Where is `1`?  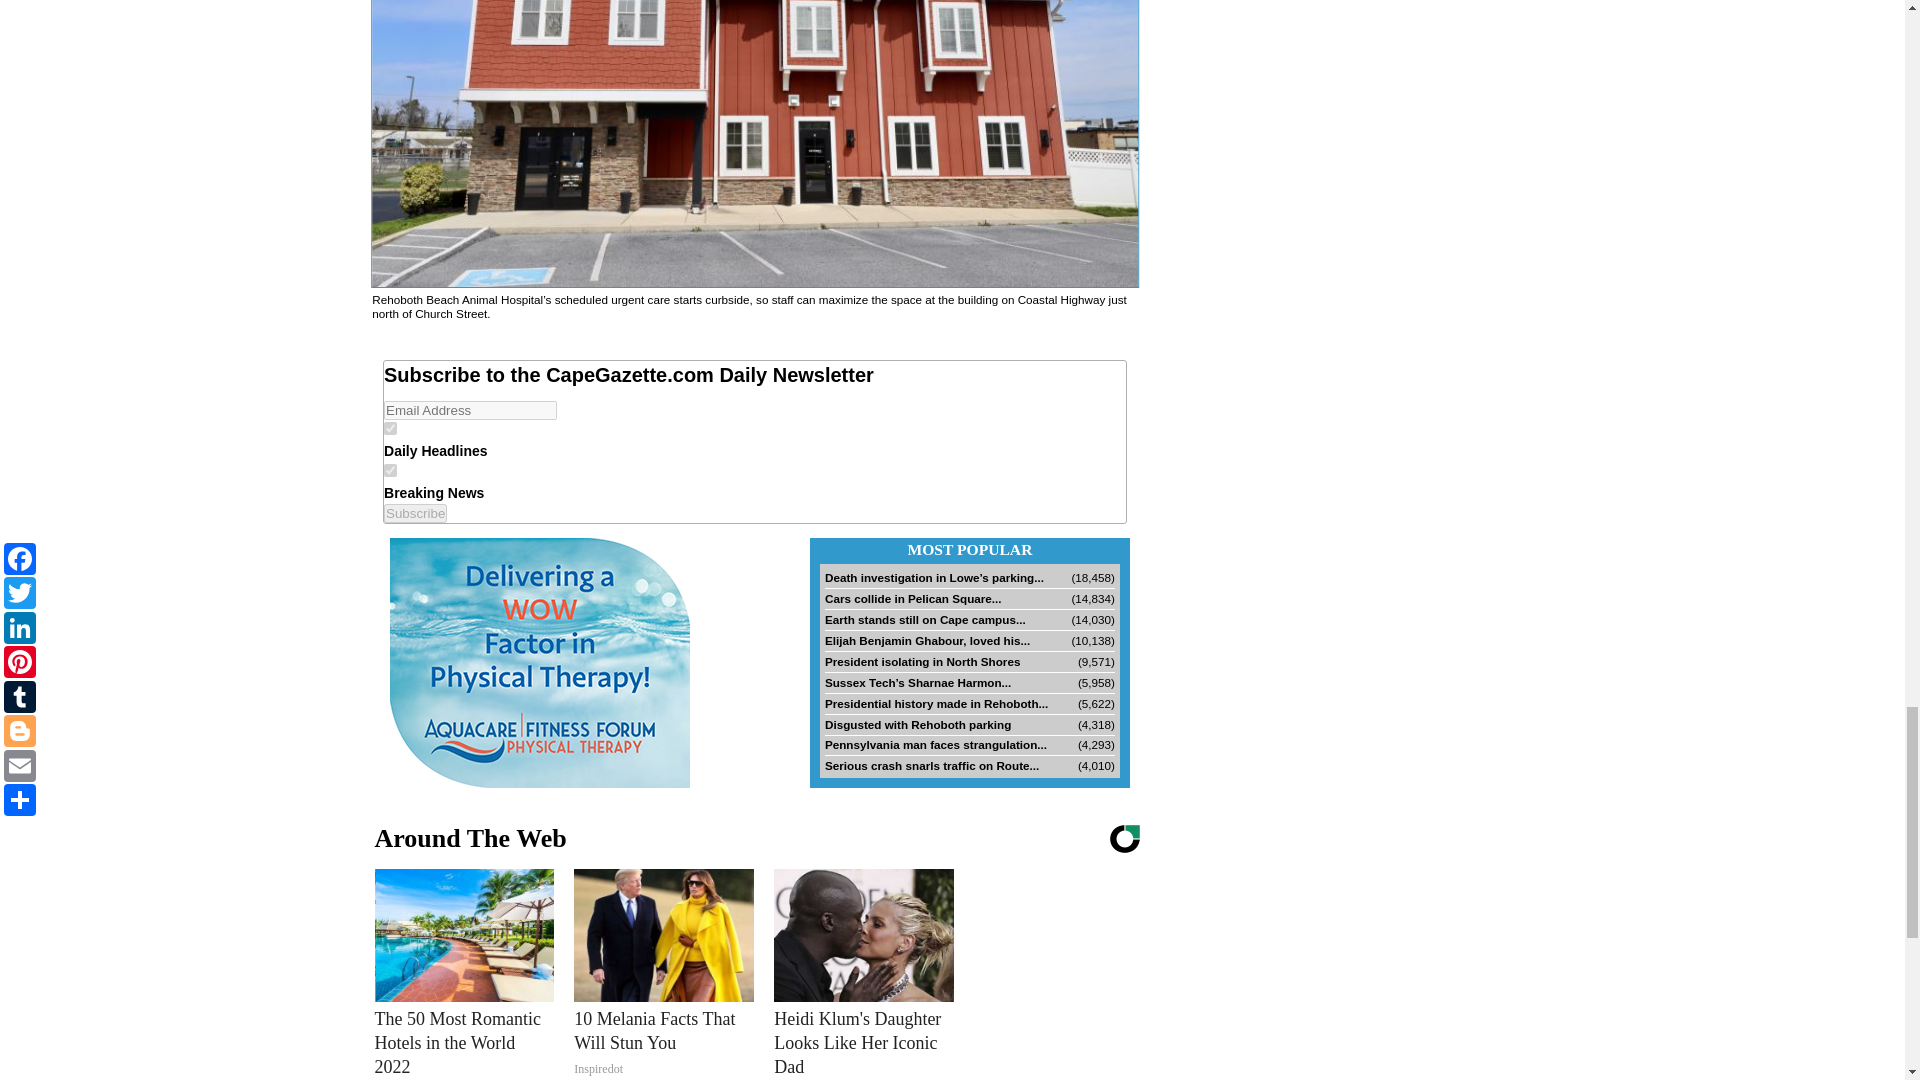 1 is located at coordinates (390, 428).